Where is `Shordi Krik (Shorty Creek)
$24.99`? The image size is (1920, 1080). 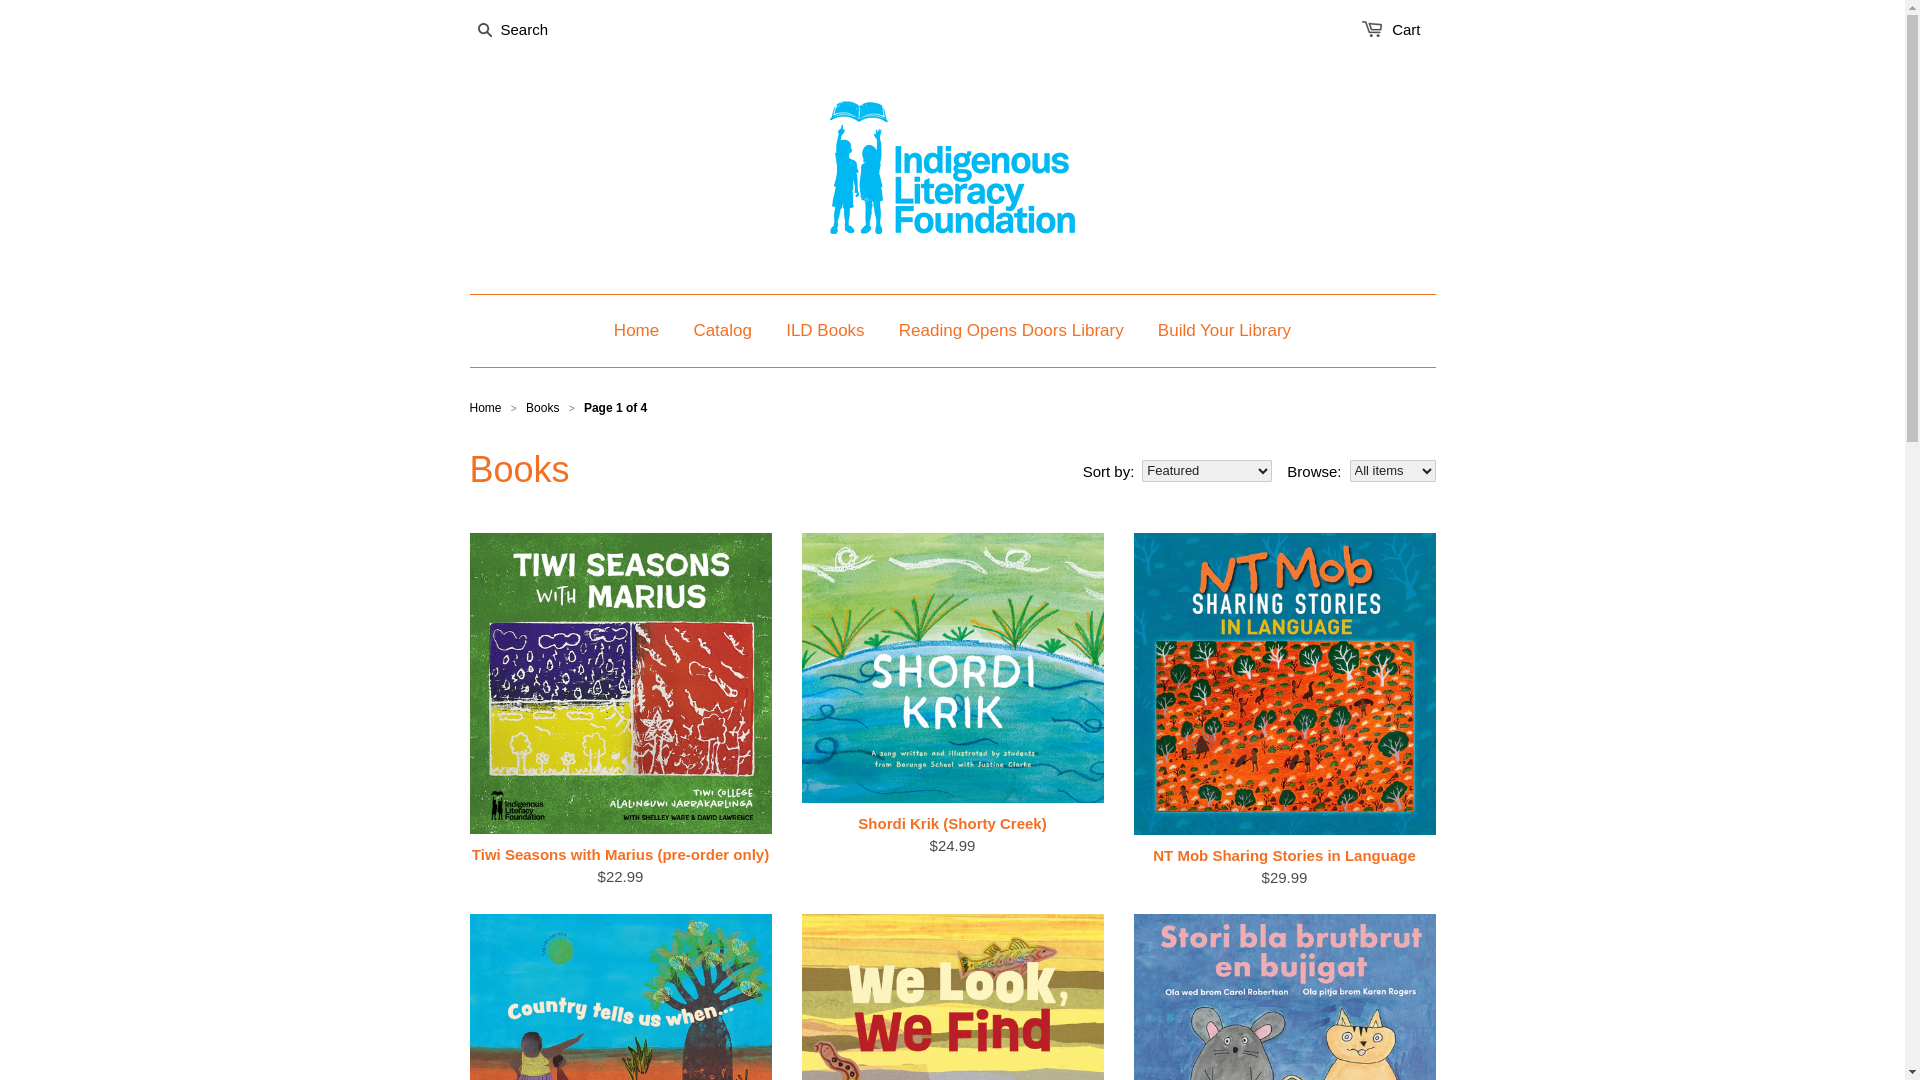
Shordi Krik (Shorty Creek)
$24.99 is located at coordinates (953, 835).